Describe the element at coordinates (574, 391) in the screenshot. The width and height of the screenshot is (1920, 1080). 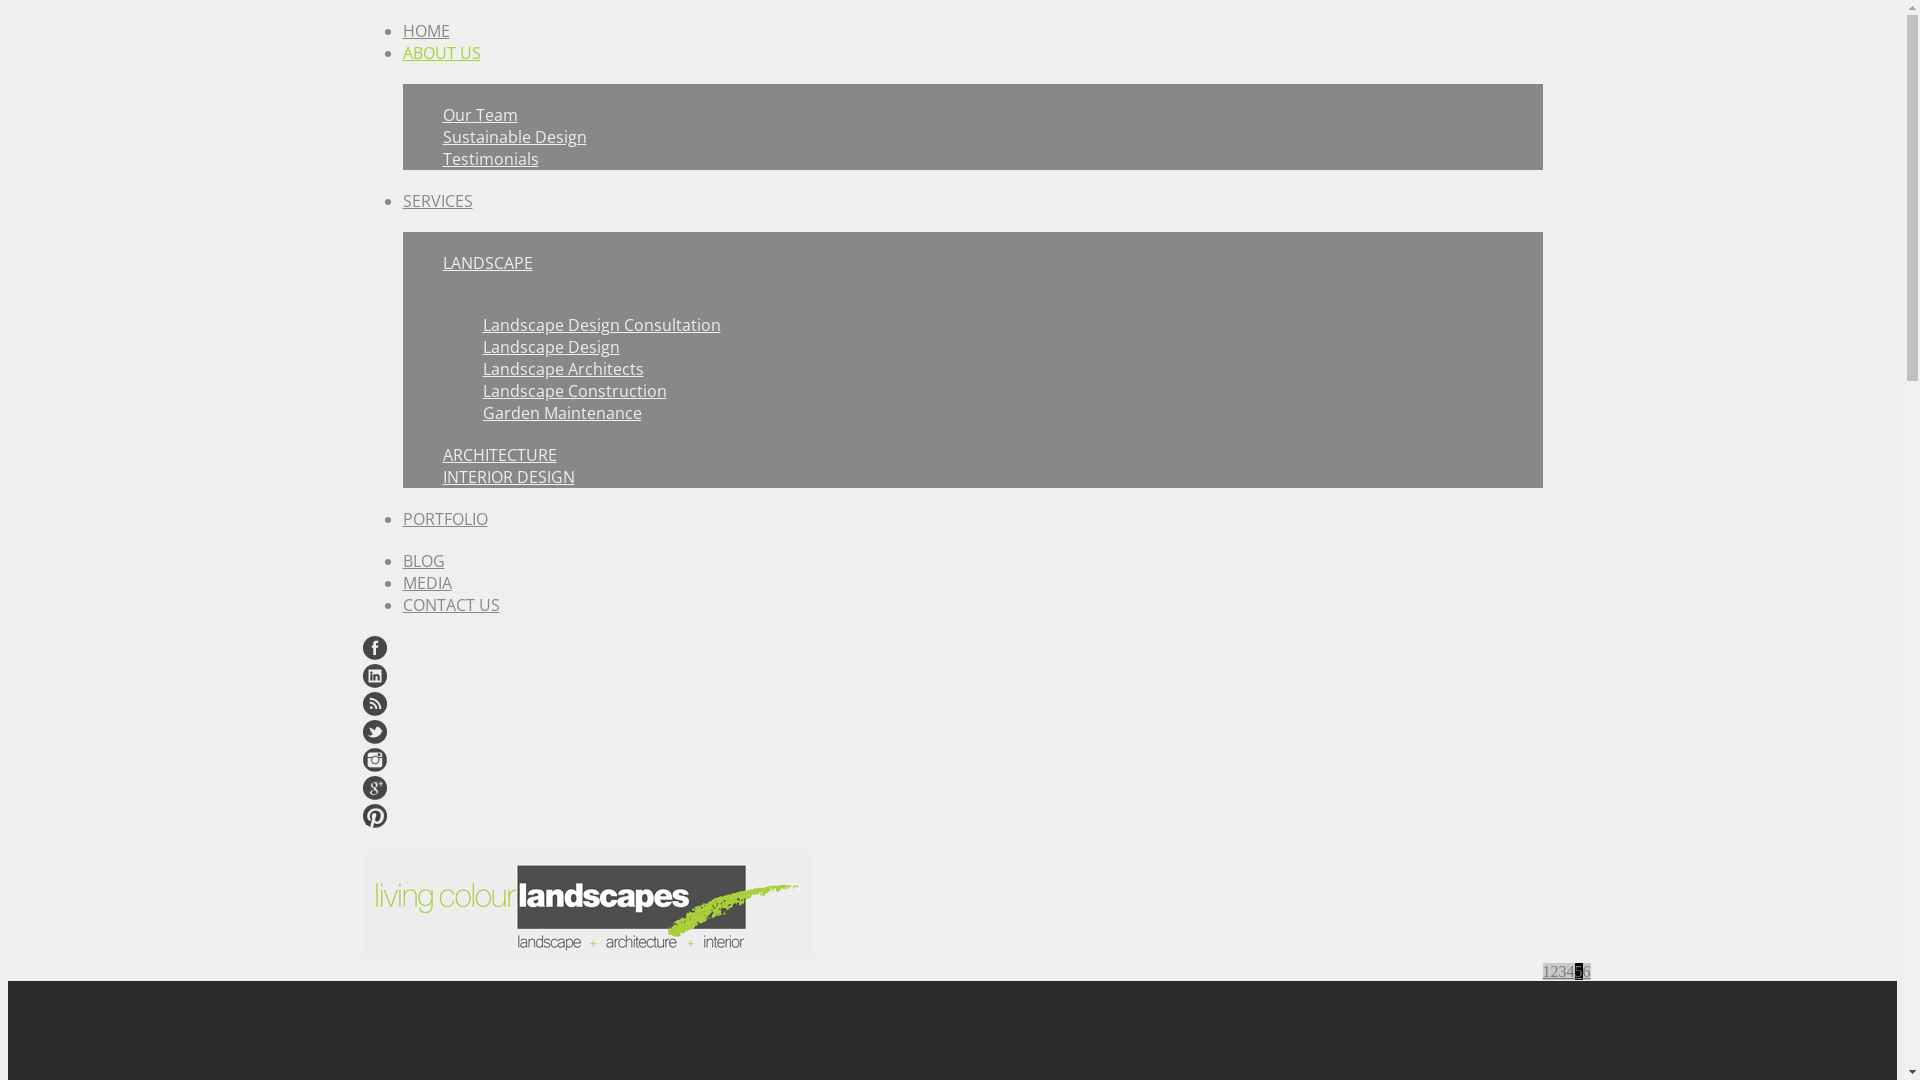
I see `Landscape Construction` at that location.